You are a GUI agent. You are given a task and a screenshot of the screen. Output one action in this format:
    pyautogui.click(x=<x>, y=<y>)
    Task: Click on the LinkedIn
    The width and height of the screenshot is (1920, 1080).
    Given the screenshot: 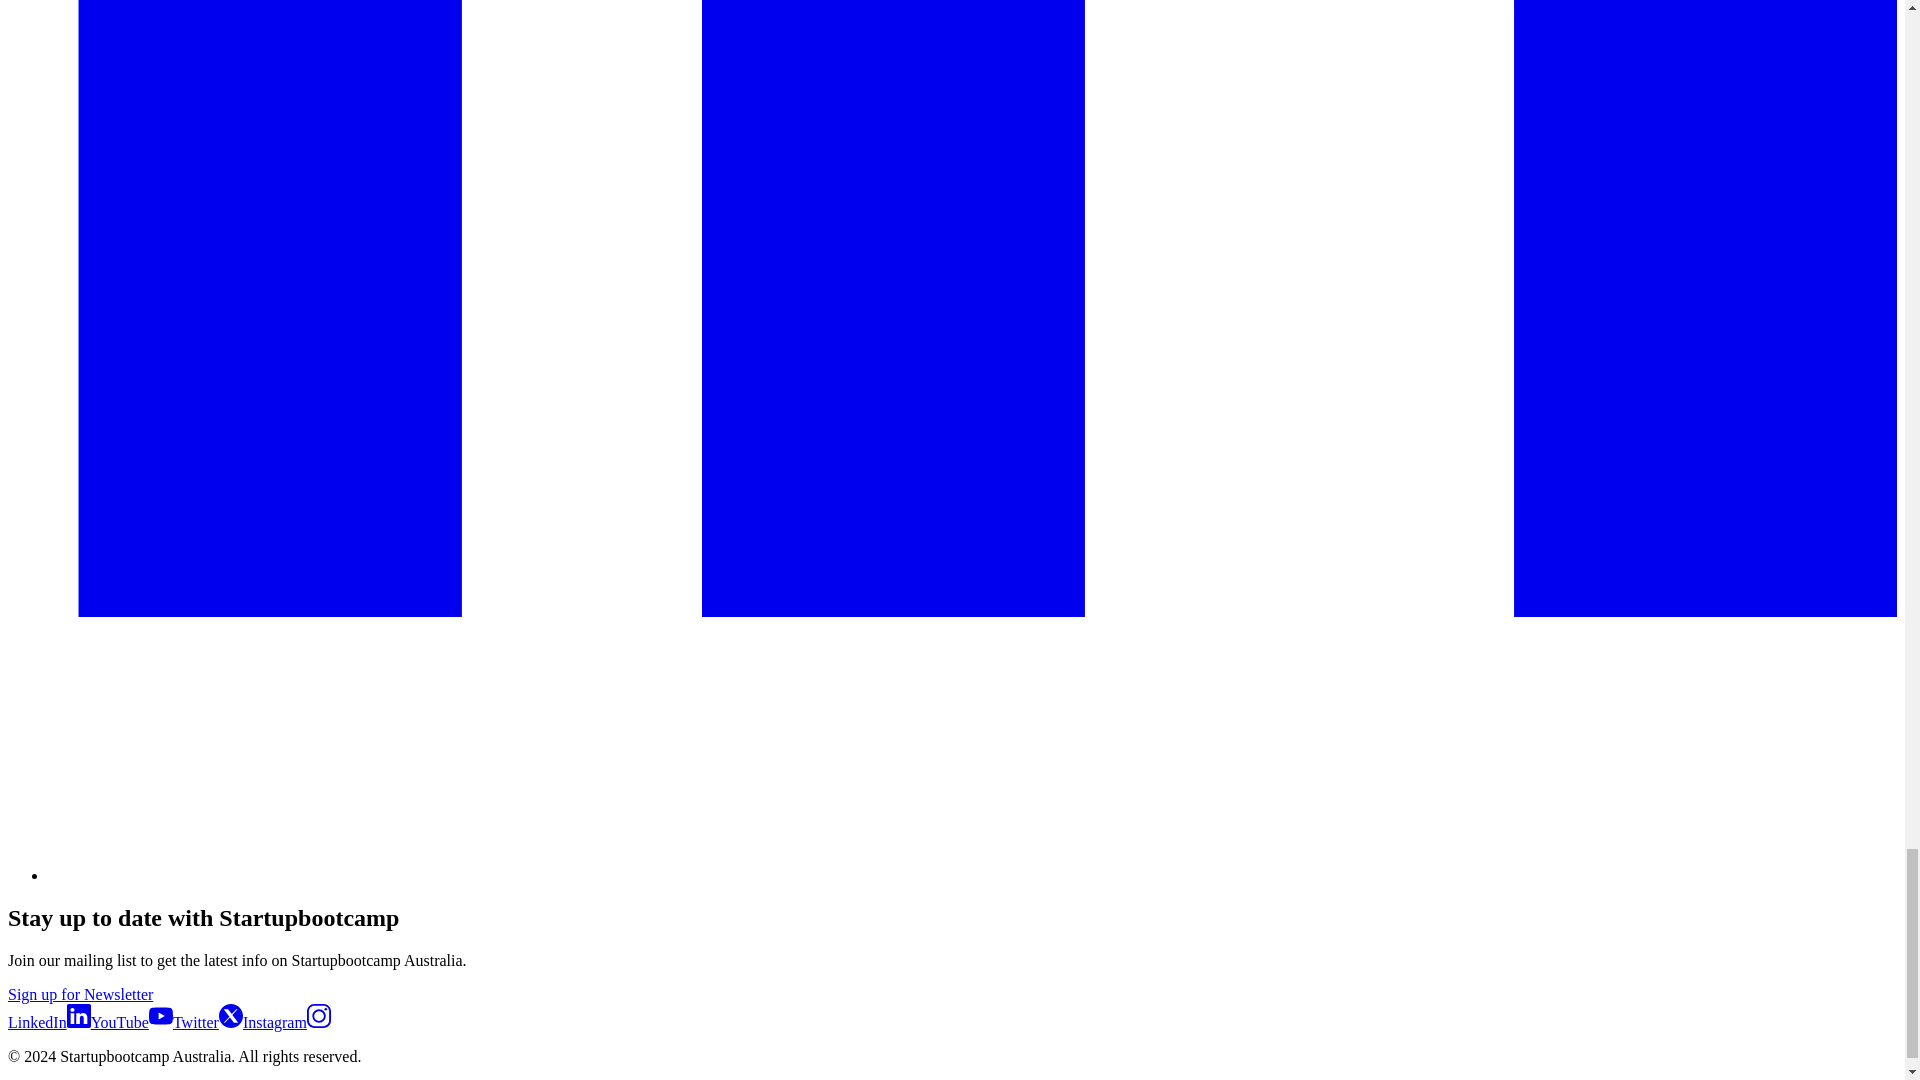 What is the action you would take?
    pyautogui.click(x=48, y=1022)
    